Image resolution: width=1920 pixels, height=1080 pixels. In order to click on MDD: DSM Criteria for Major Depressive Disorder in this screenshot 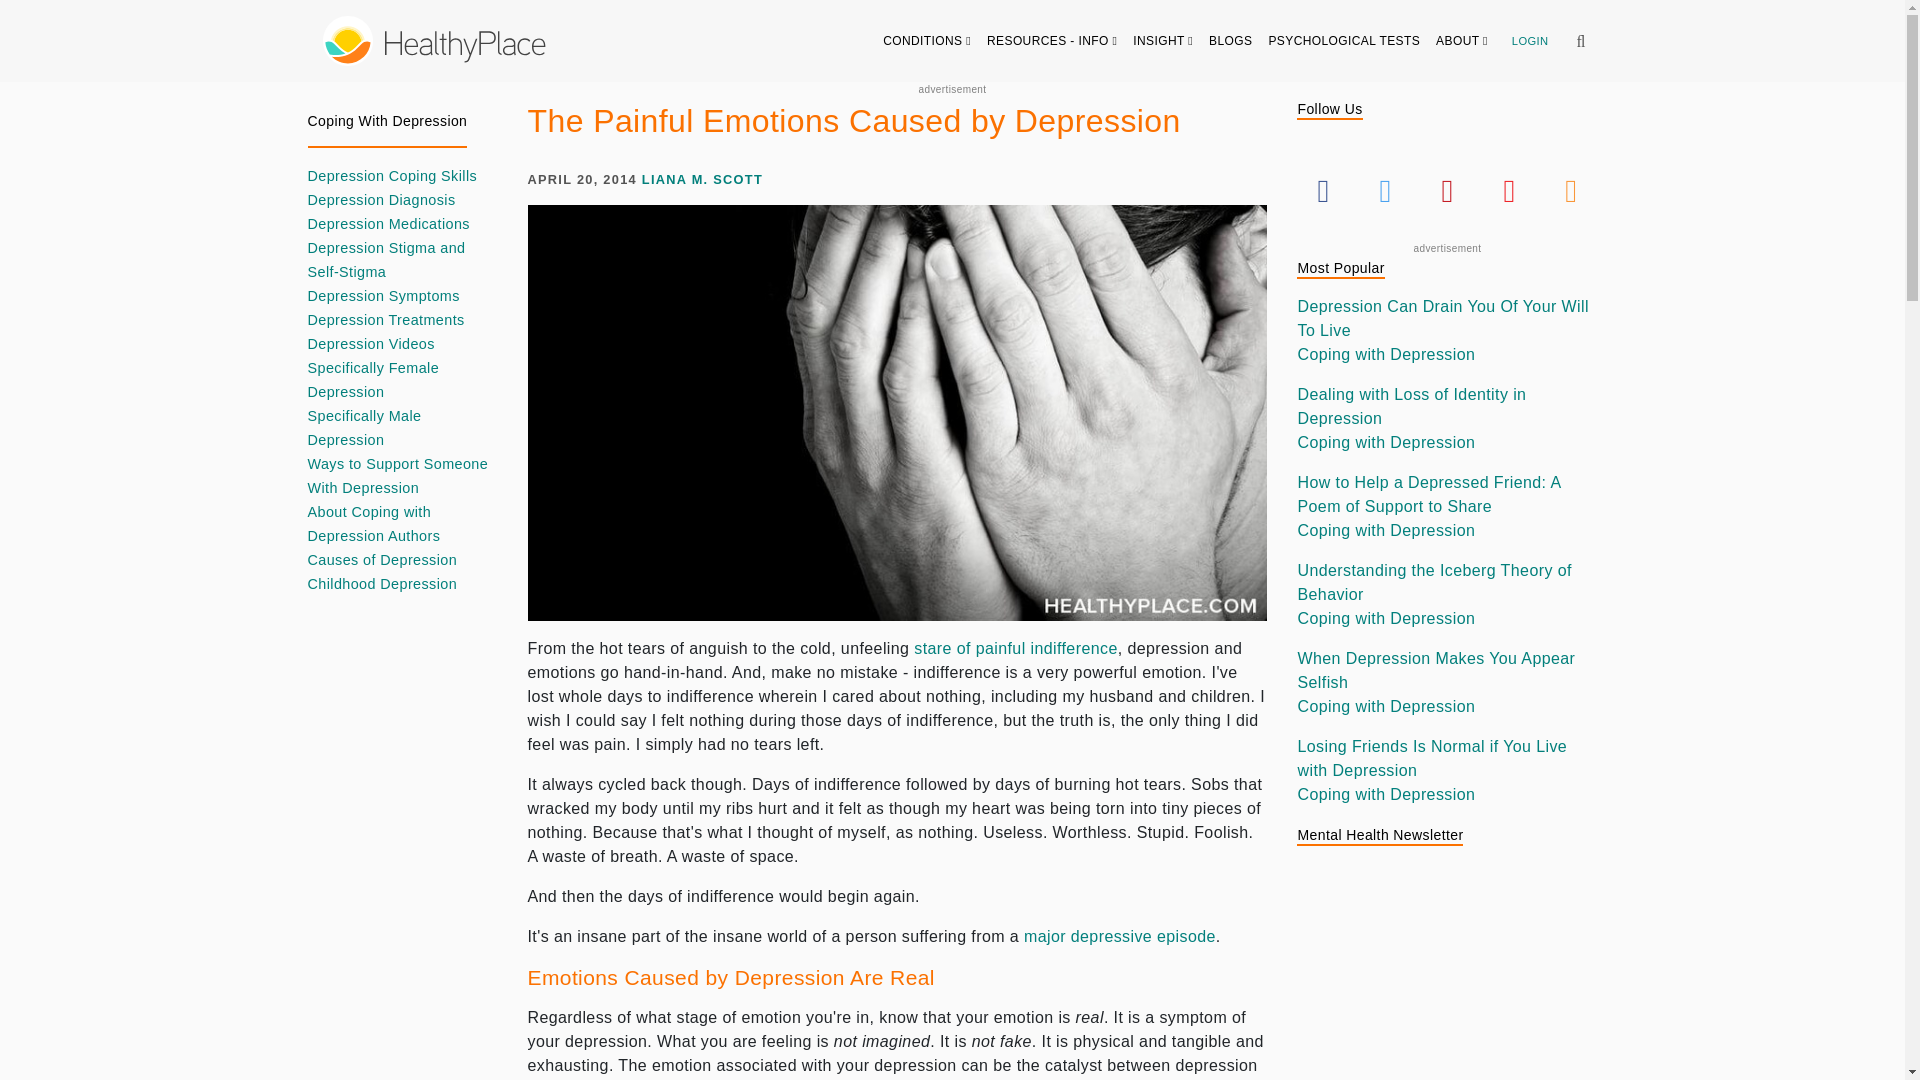, I will do `click(1119, 936)`.